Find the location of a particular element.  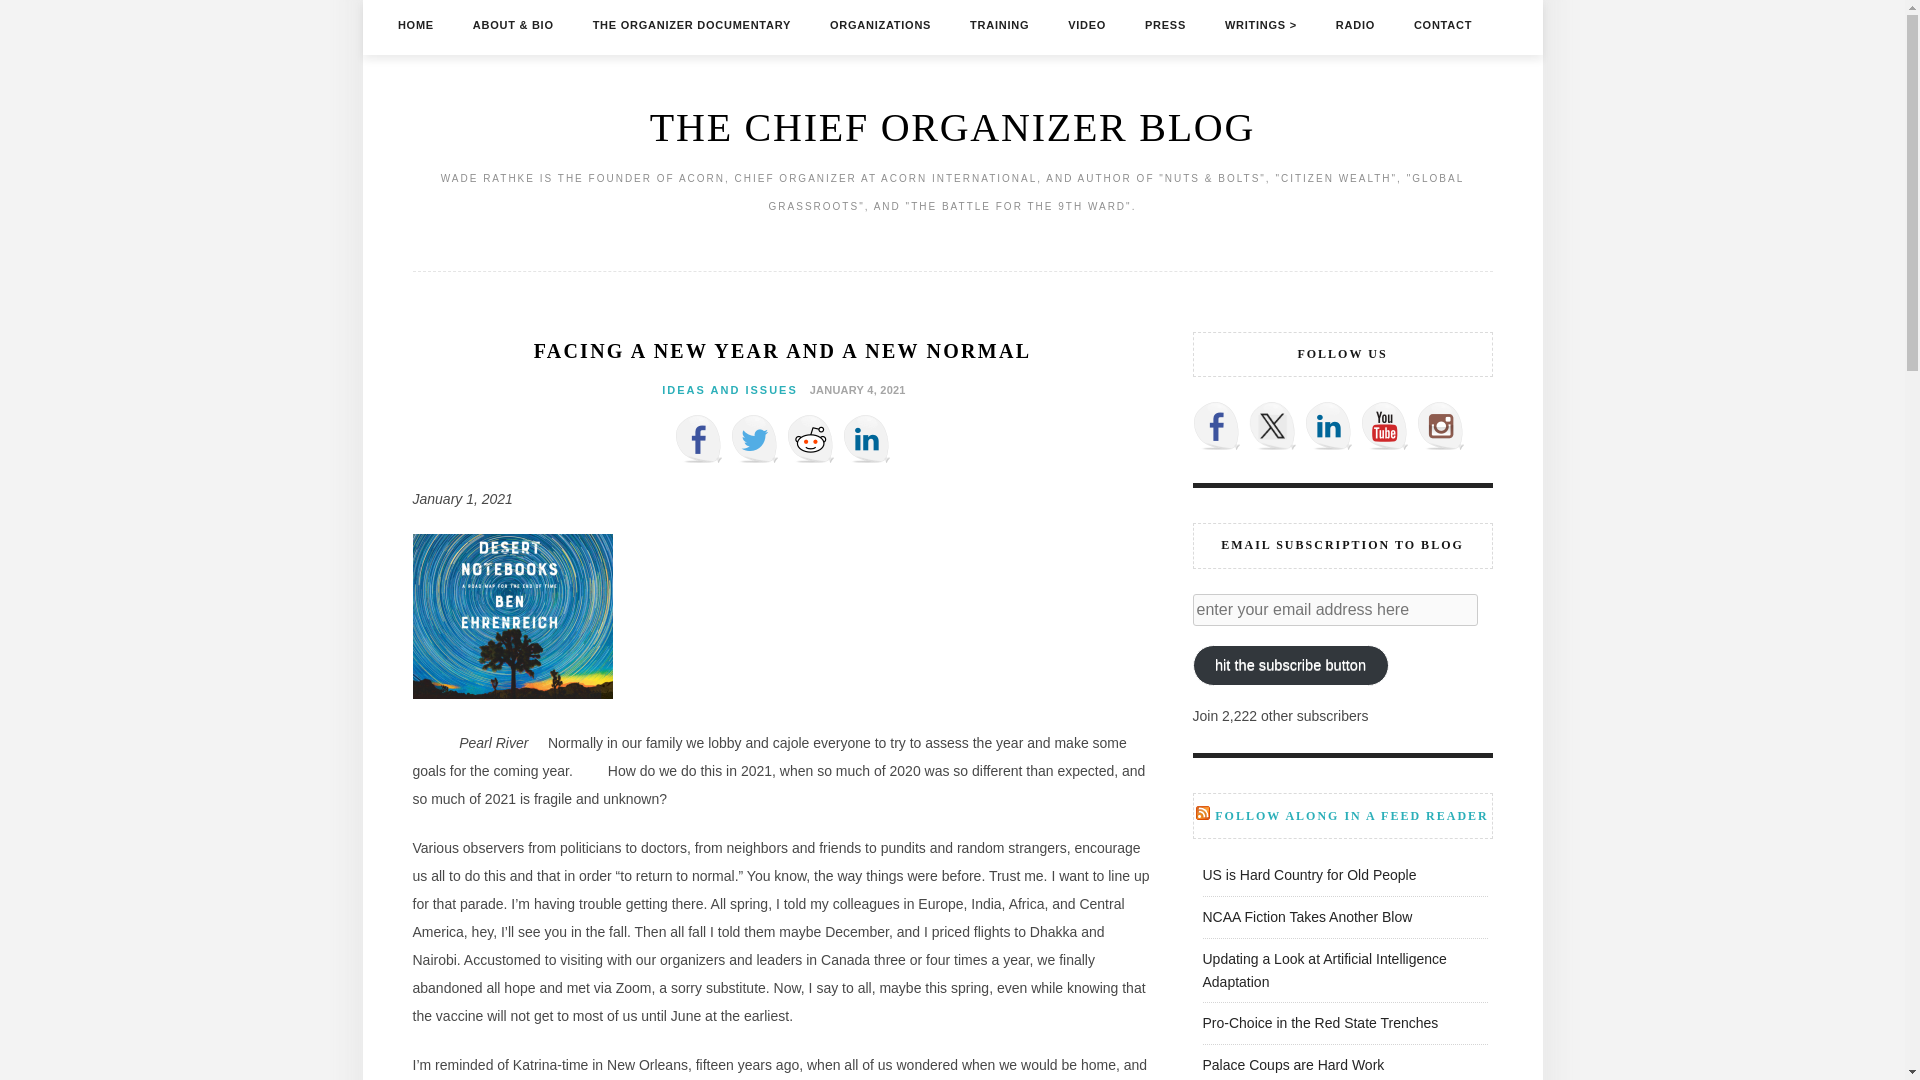

JANUARY 4, 2021 is located at coordinates (855, 389).